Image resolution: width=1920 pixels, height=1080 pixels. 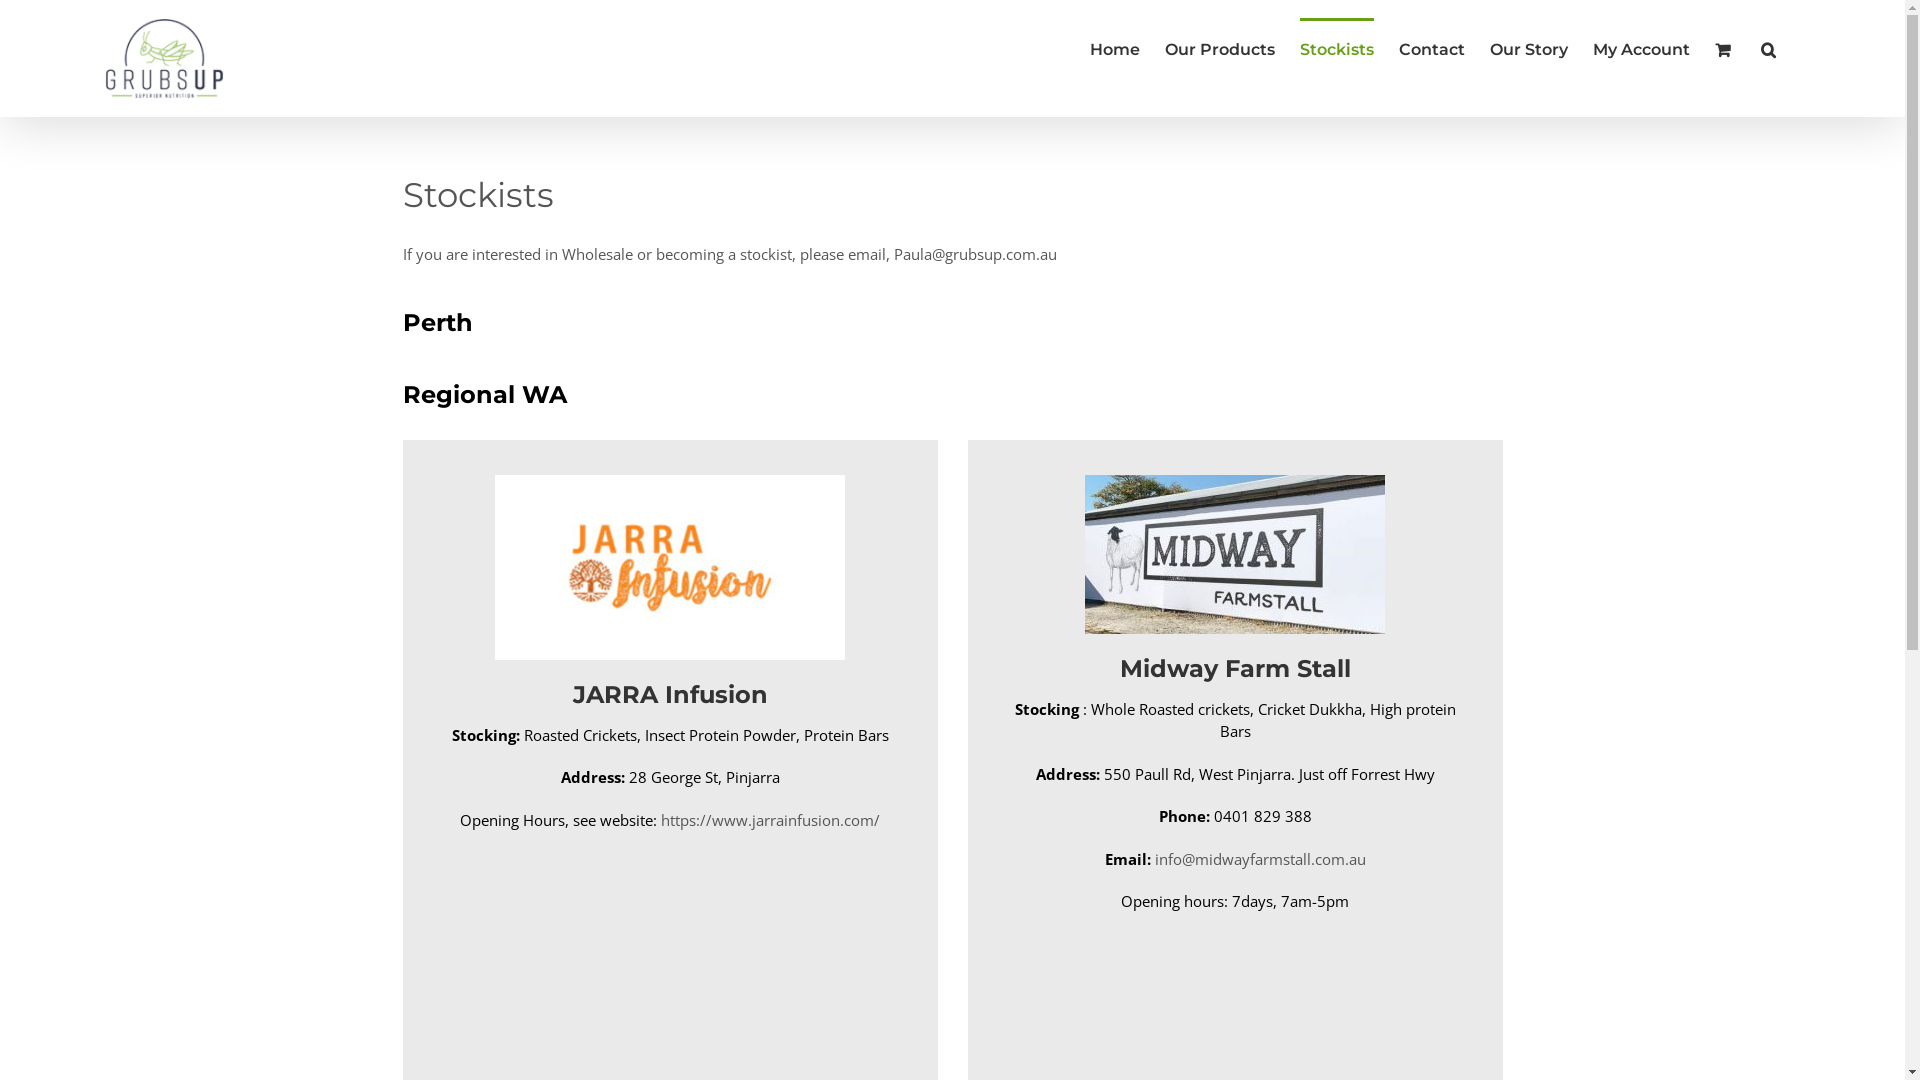 I want to click on Contact, so click(x=1432, y=48).